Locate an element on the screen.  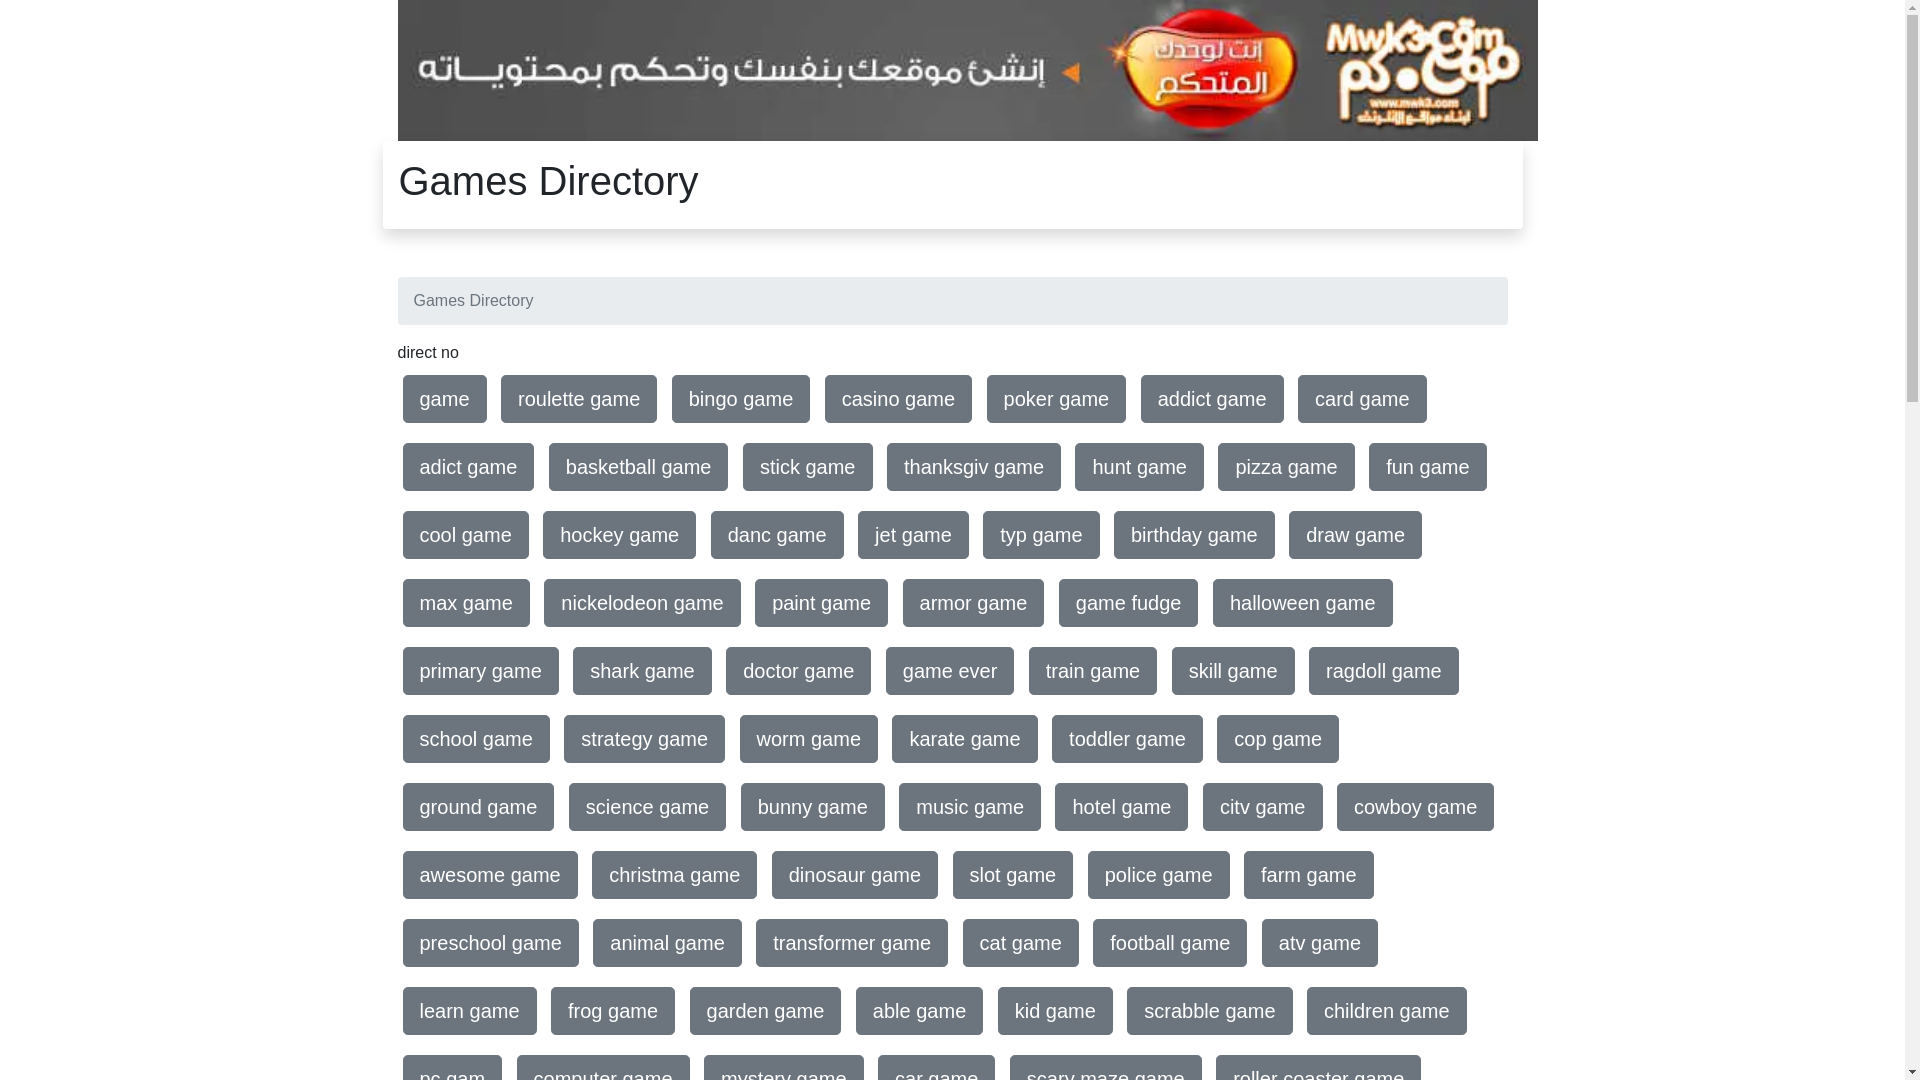
slot game is located at coordinates (1014, 875).